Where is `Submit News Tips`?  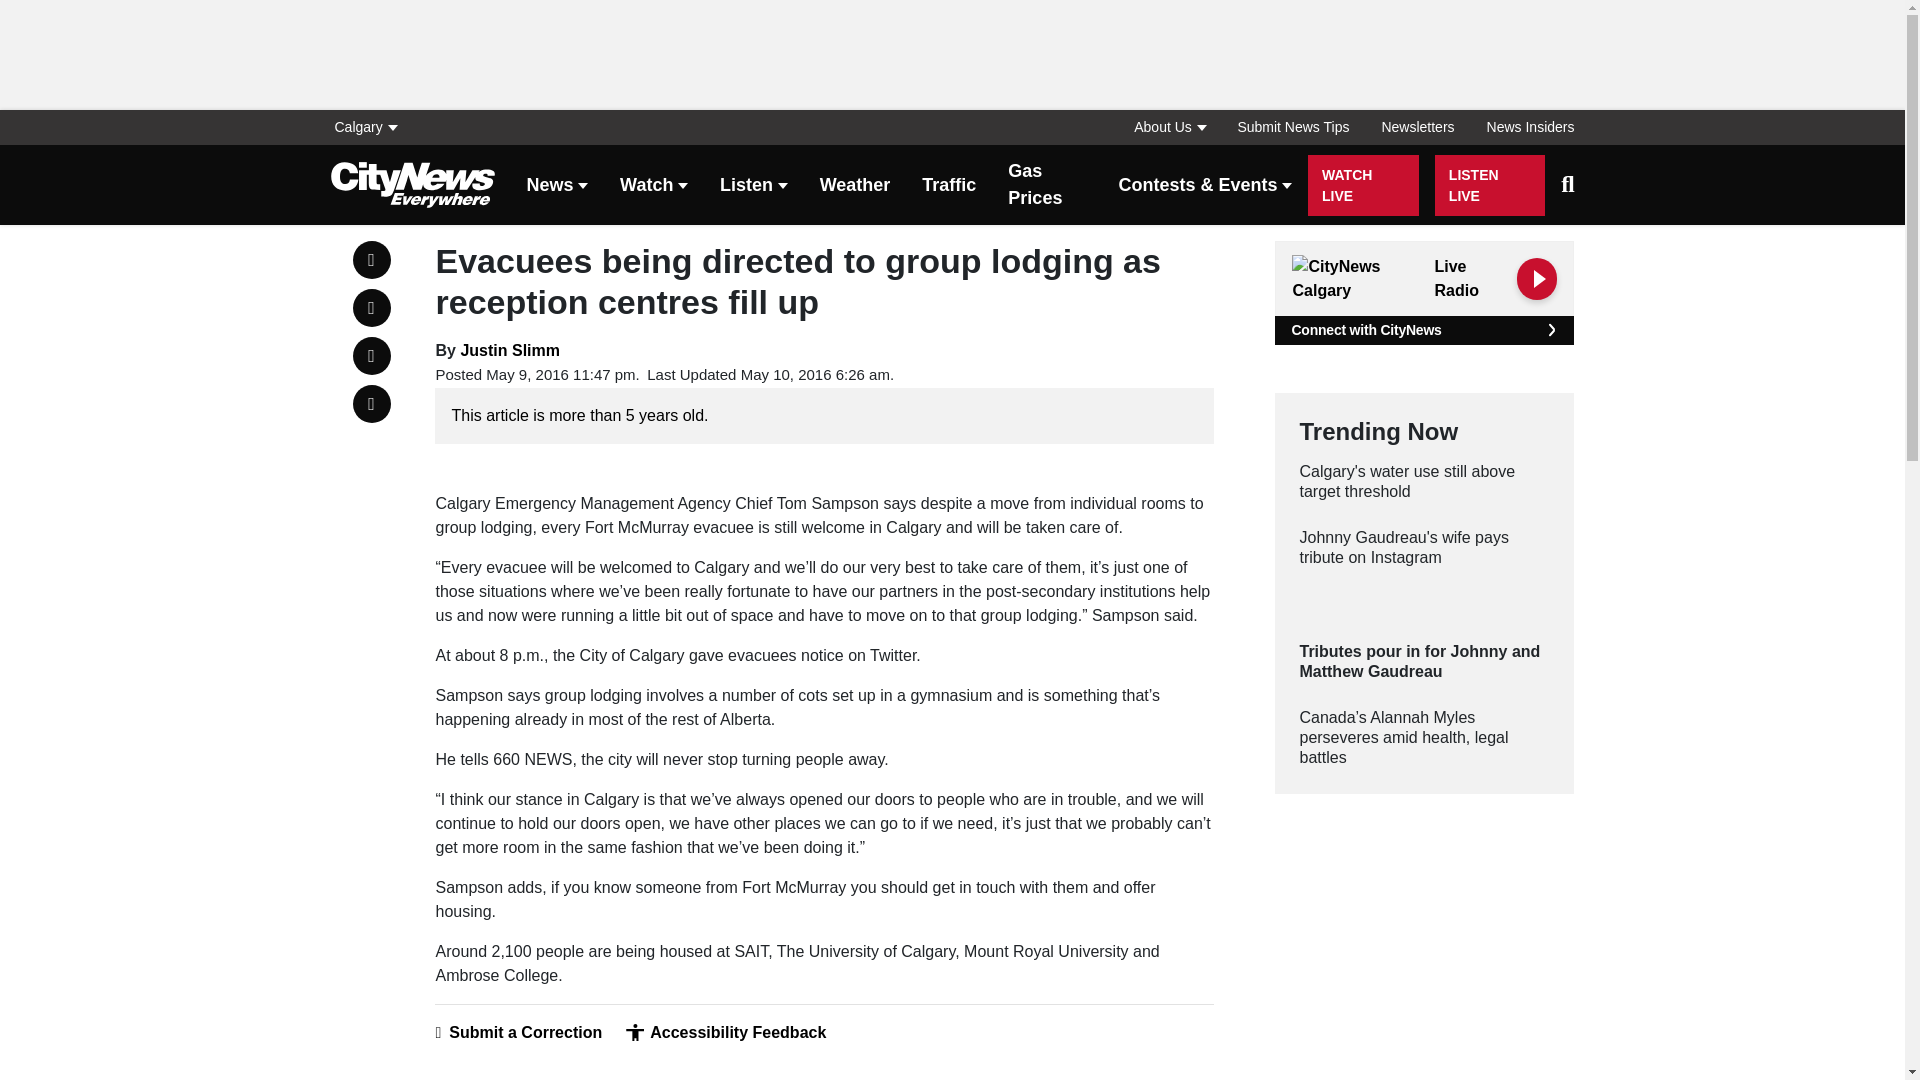 Submit News Tips is located at coordinates (1293, 127).